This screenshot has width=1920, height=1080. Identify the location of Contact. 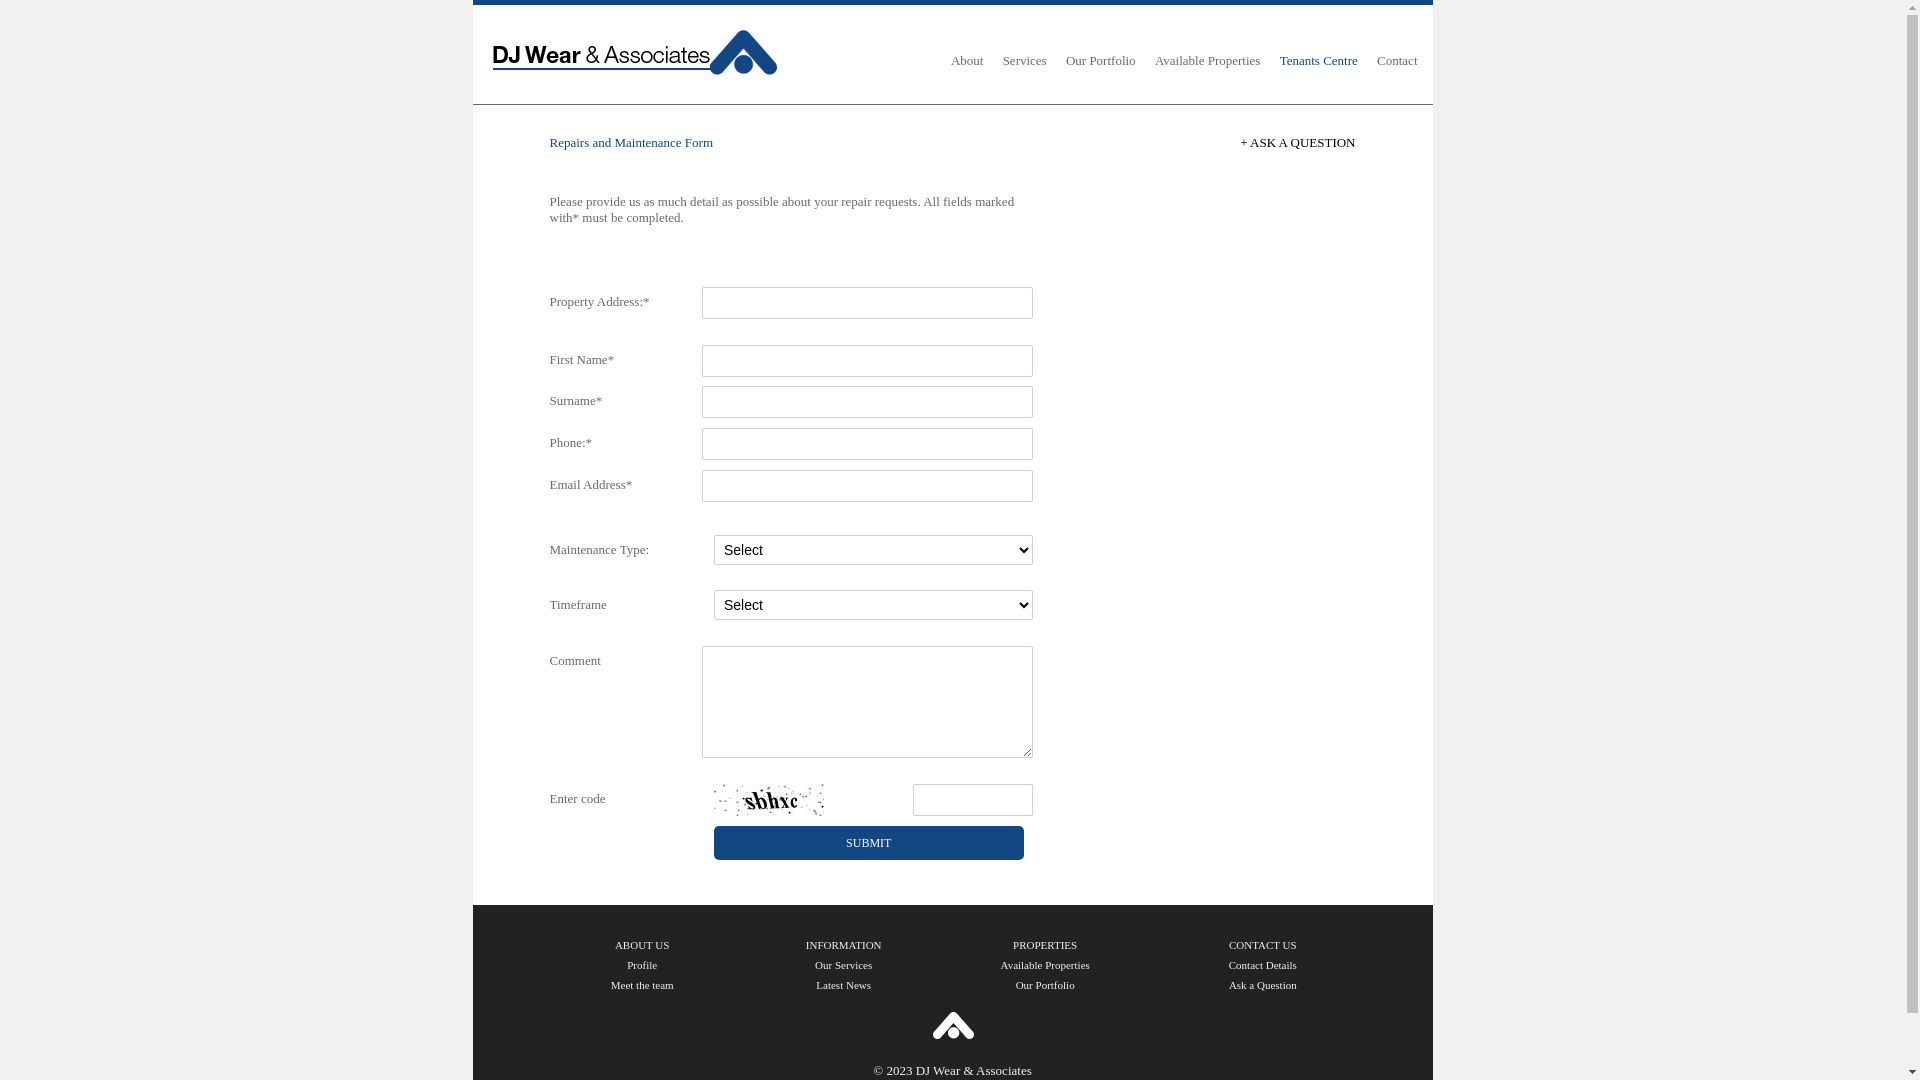
(1397, 62).